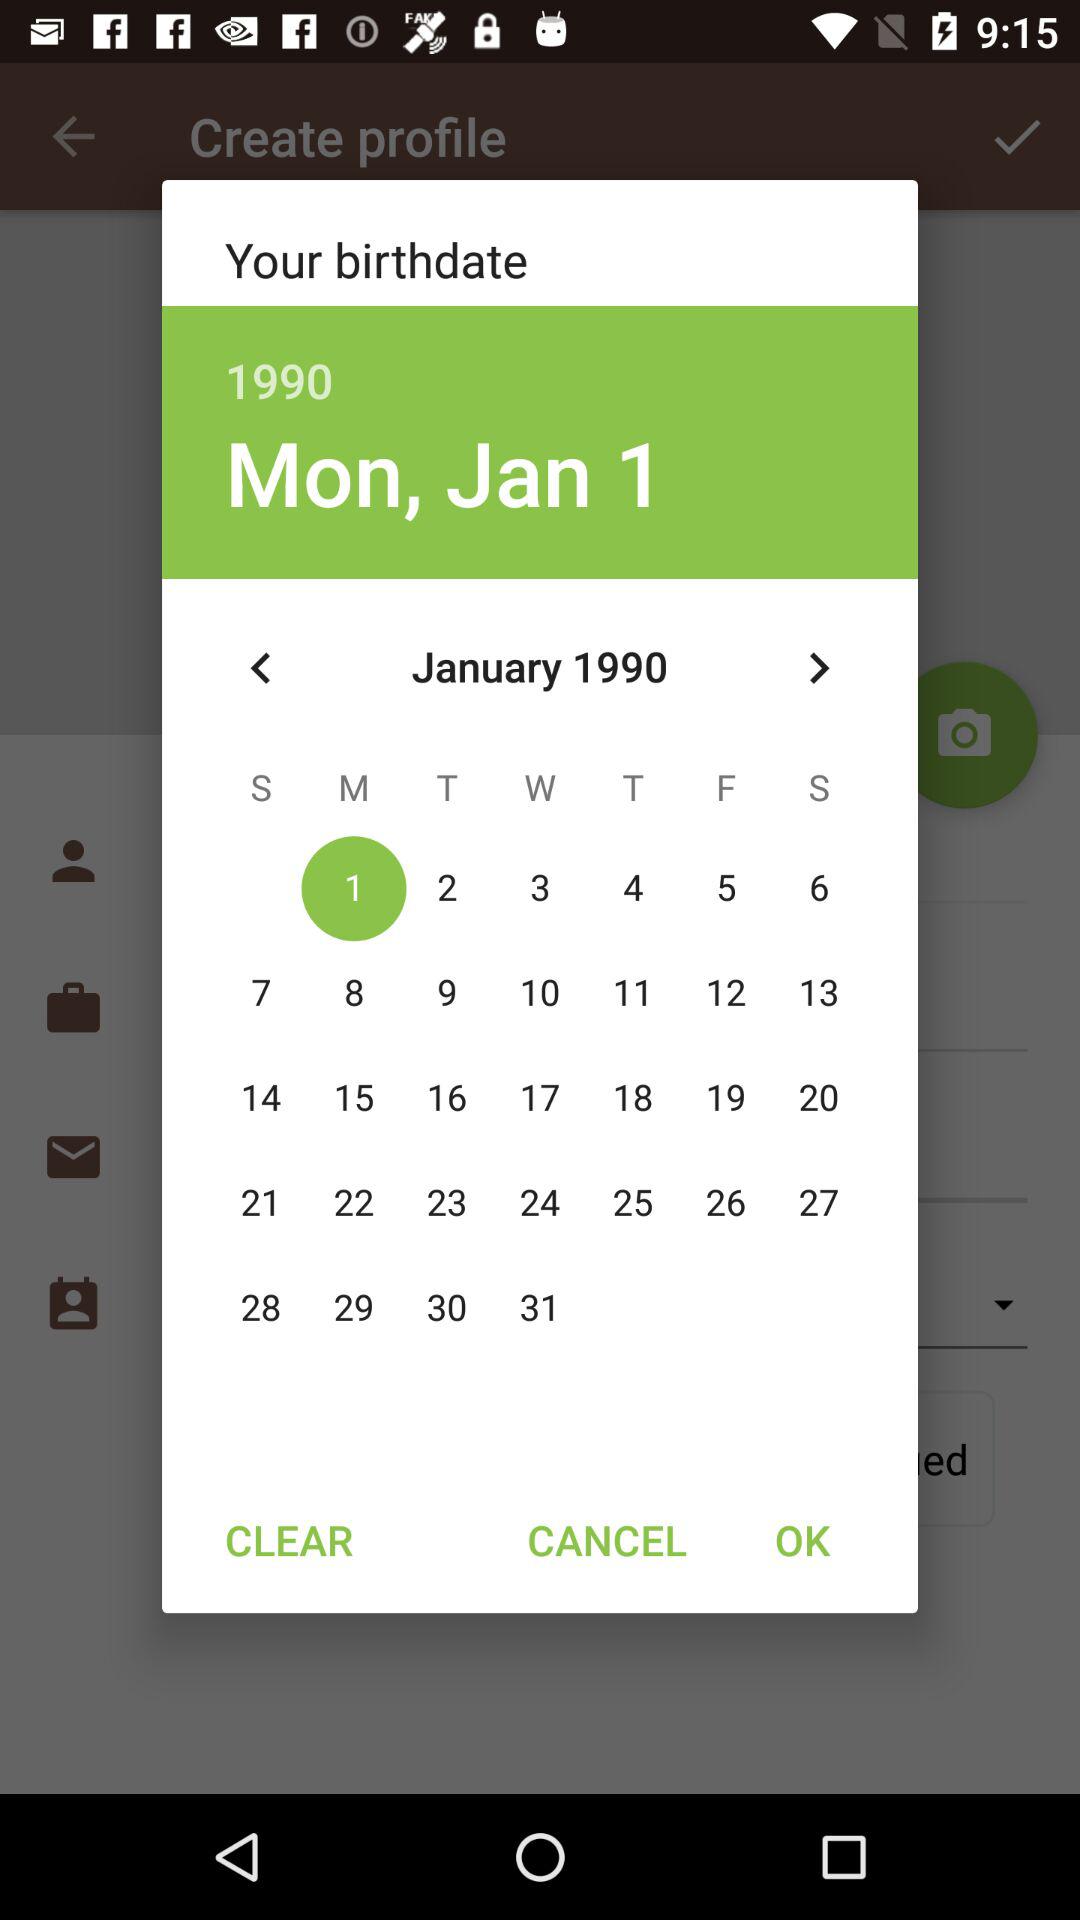  Describe the element at coordinates (606, 1539) in the screenshot. I see `tap item next to the ok icon` at that location.